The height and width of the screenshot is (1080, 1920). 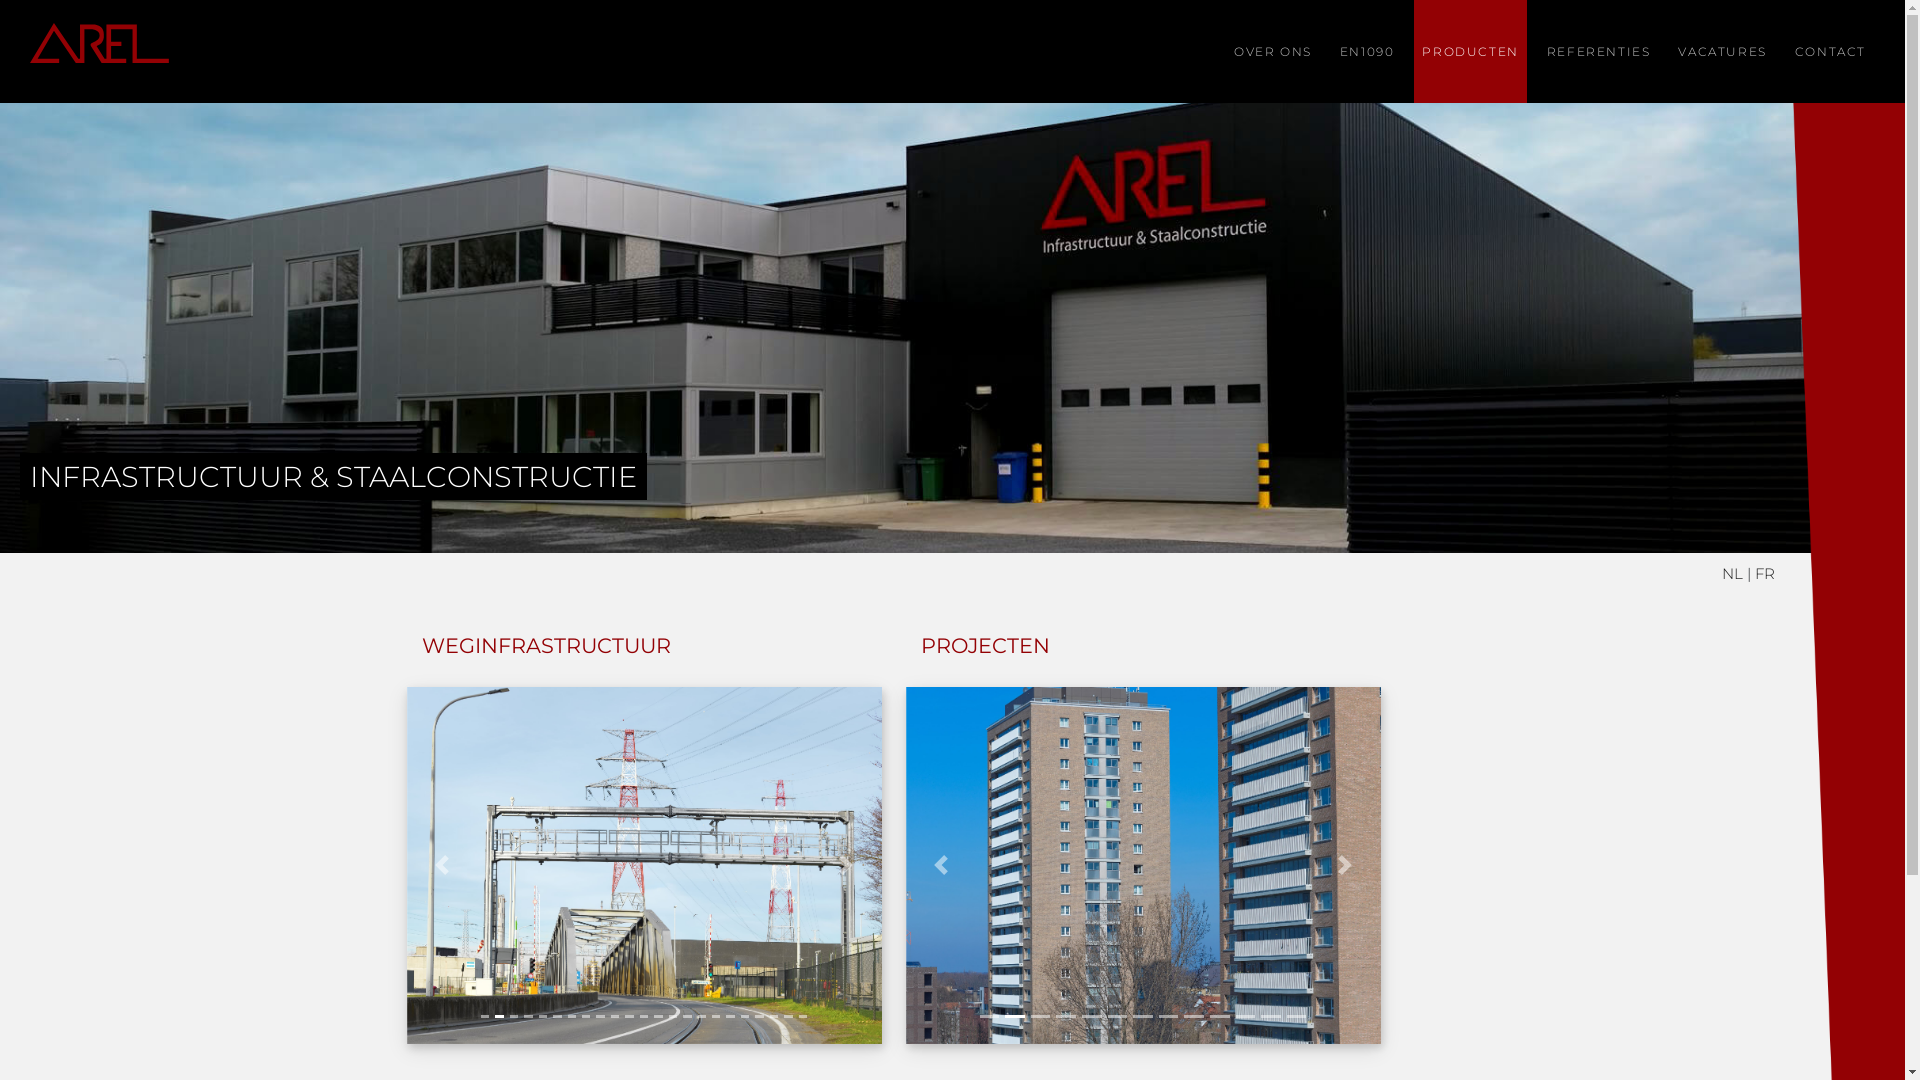 I want to click on PRODUCTEN, so click(x=1470, y=52).